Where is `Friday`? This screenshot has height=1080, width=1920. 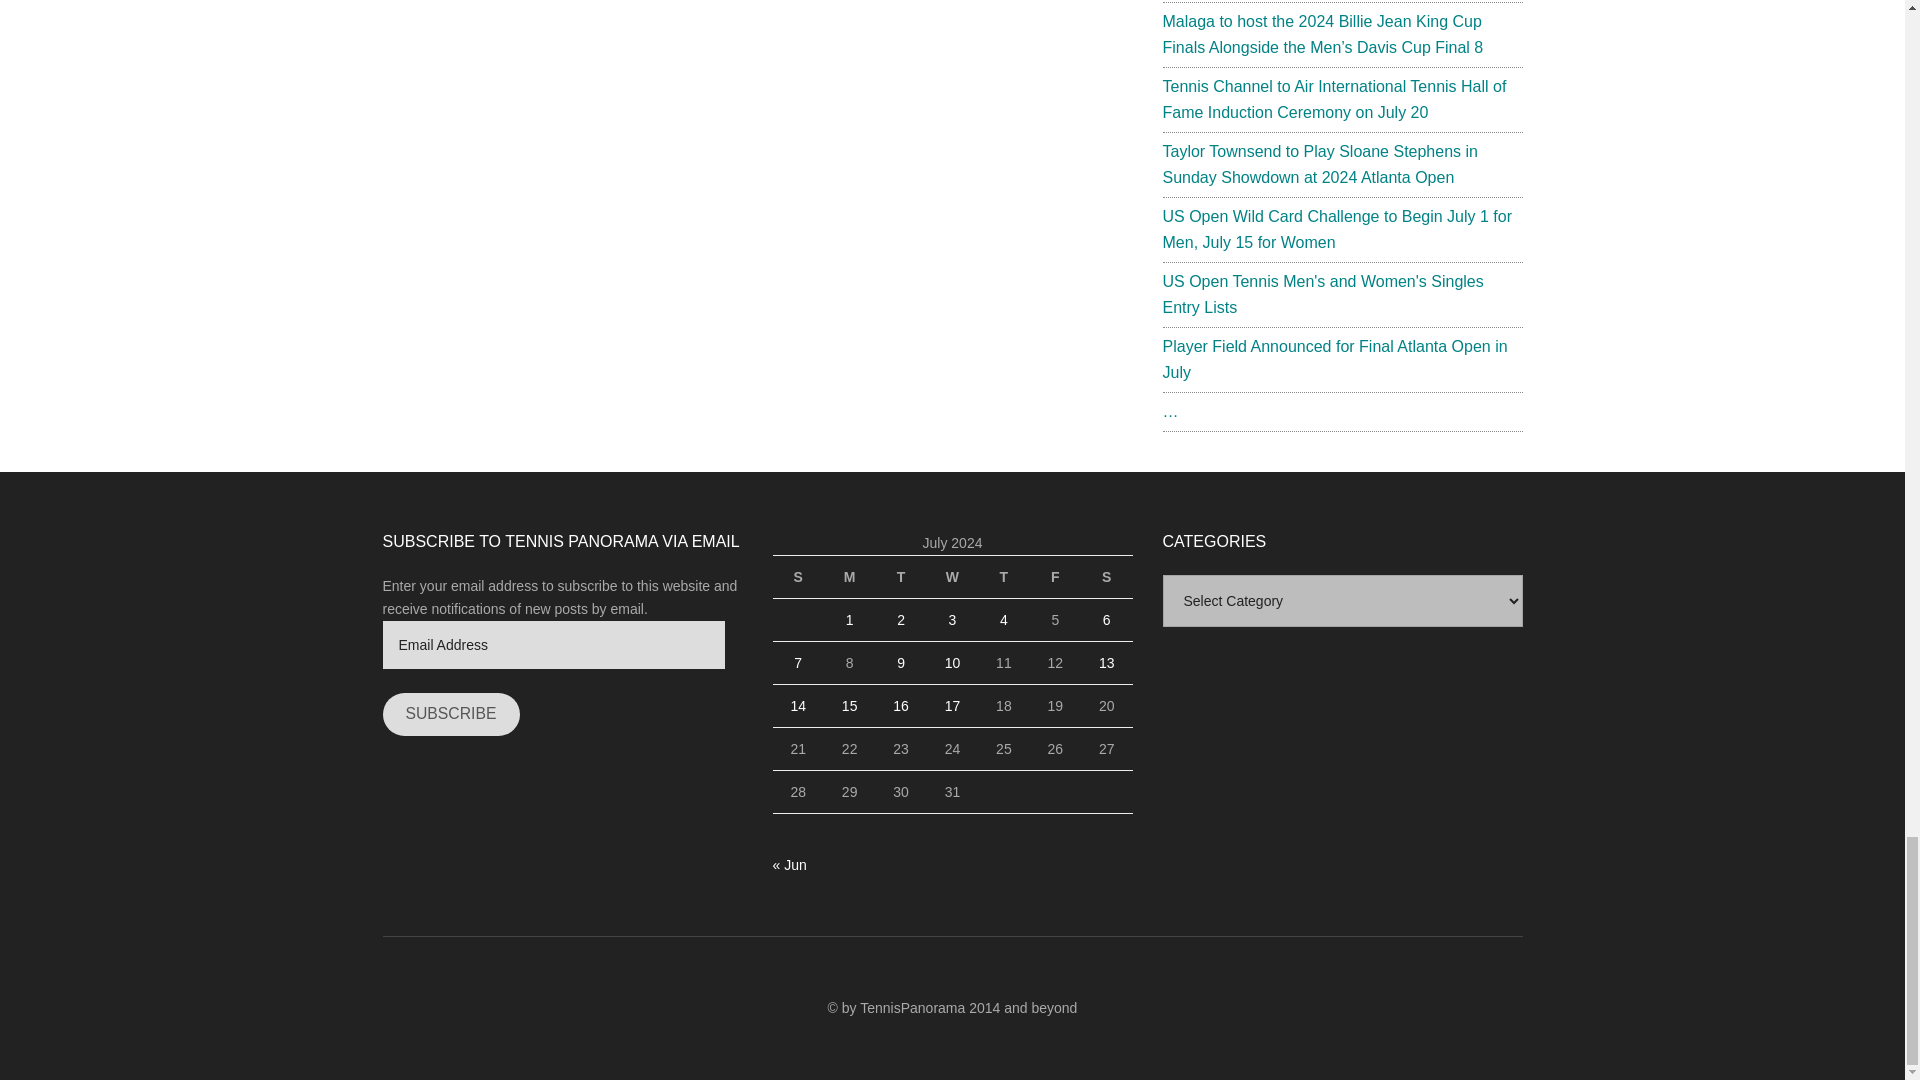 Friday is located at coordinates (1054, 576).